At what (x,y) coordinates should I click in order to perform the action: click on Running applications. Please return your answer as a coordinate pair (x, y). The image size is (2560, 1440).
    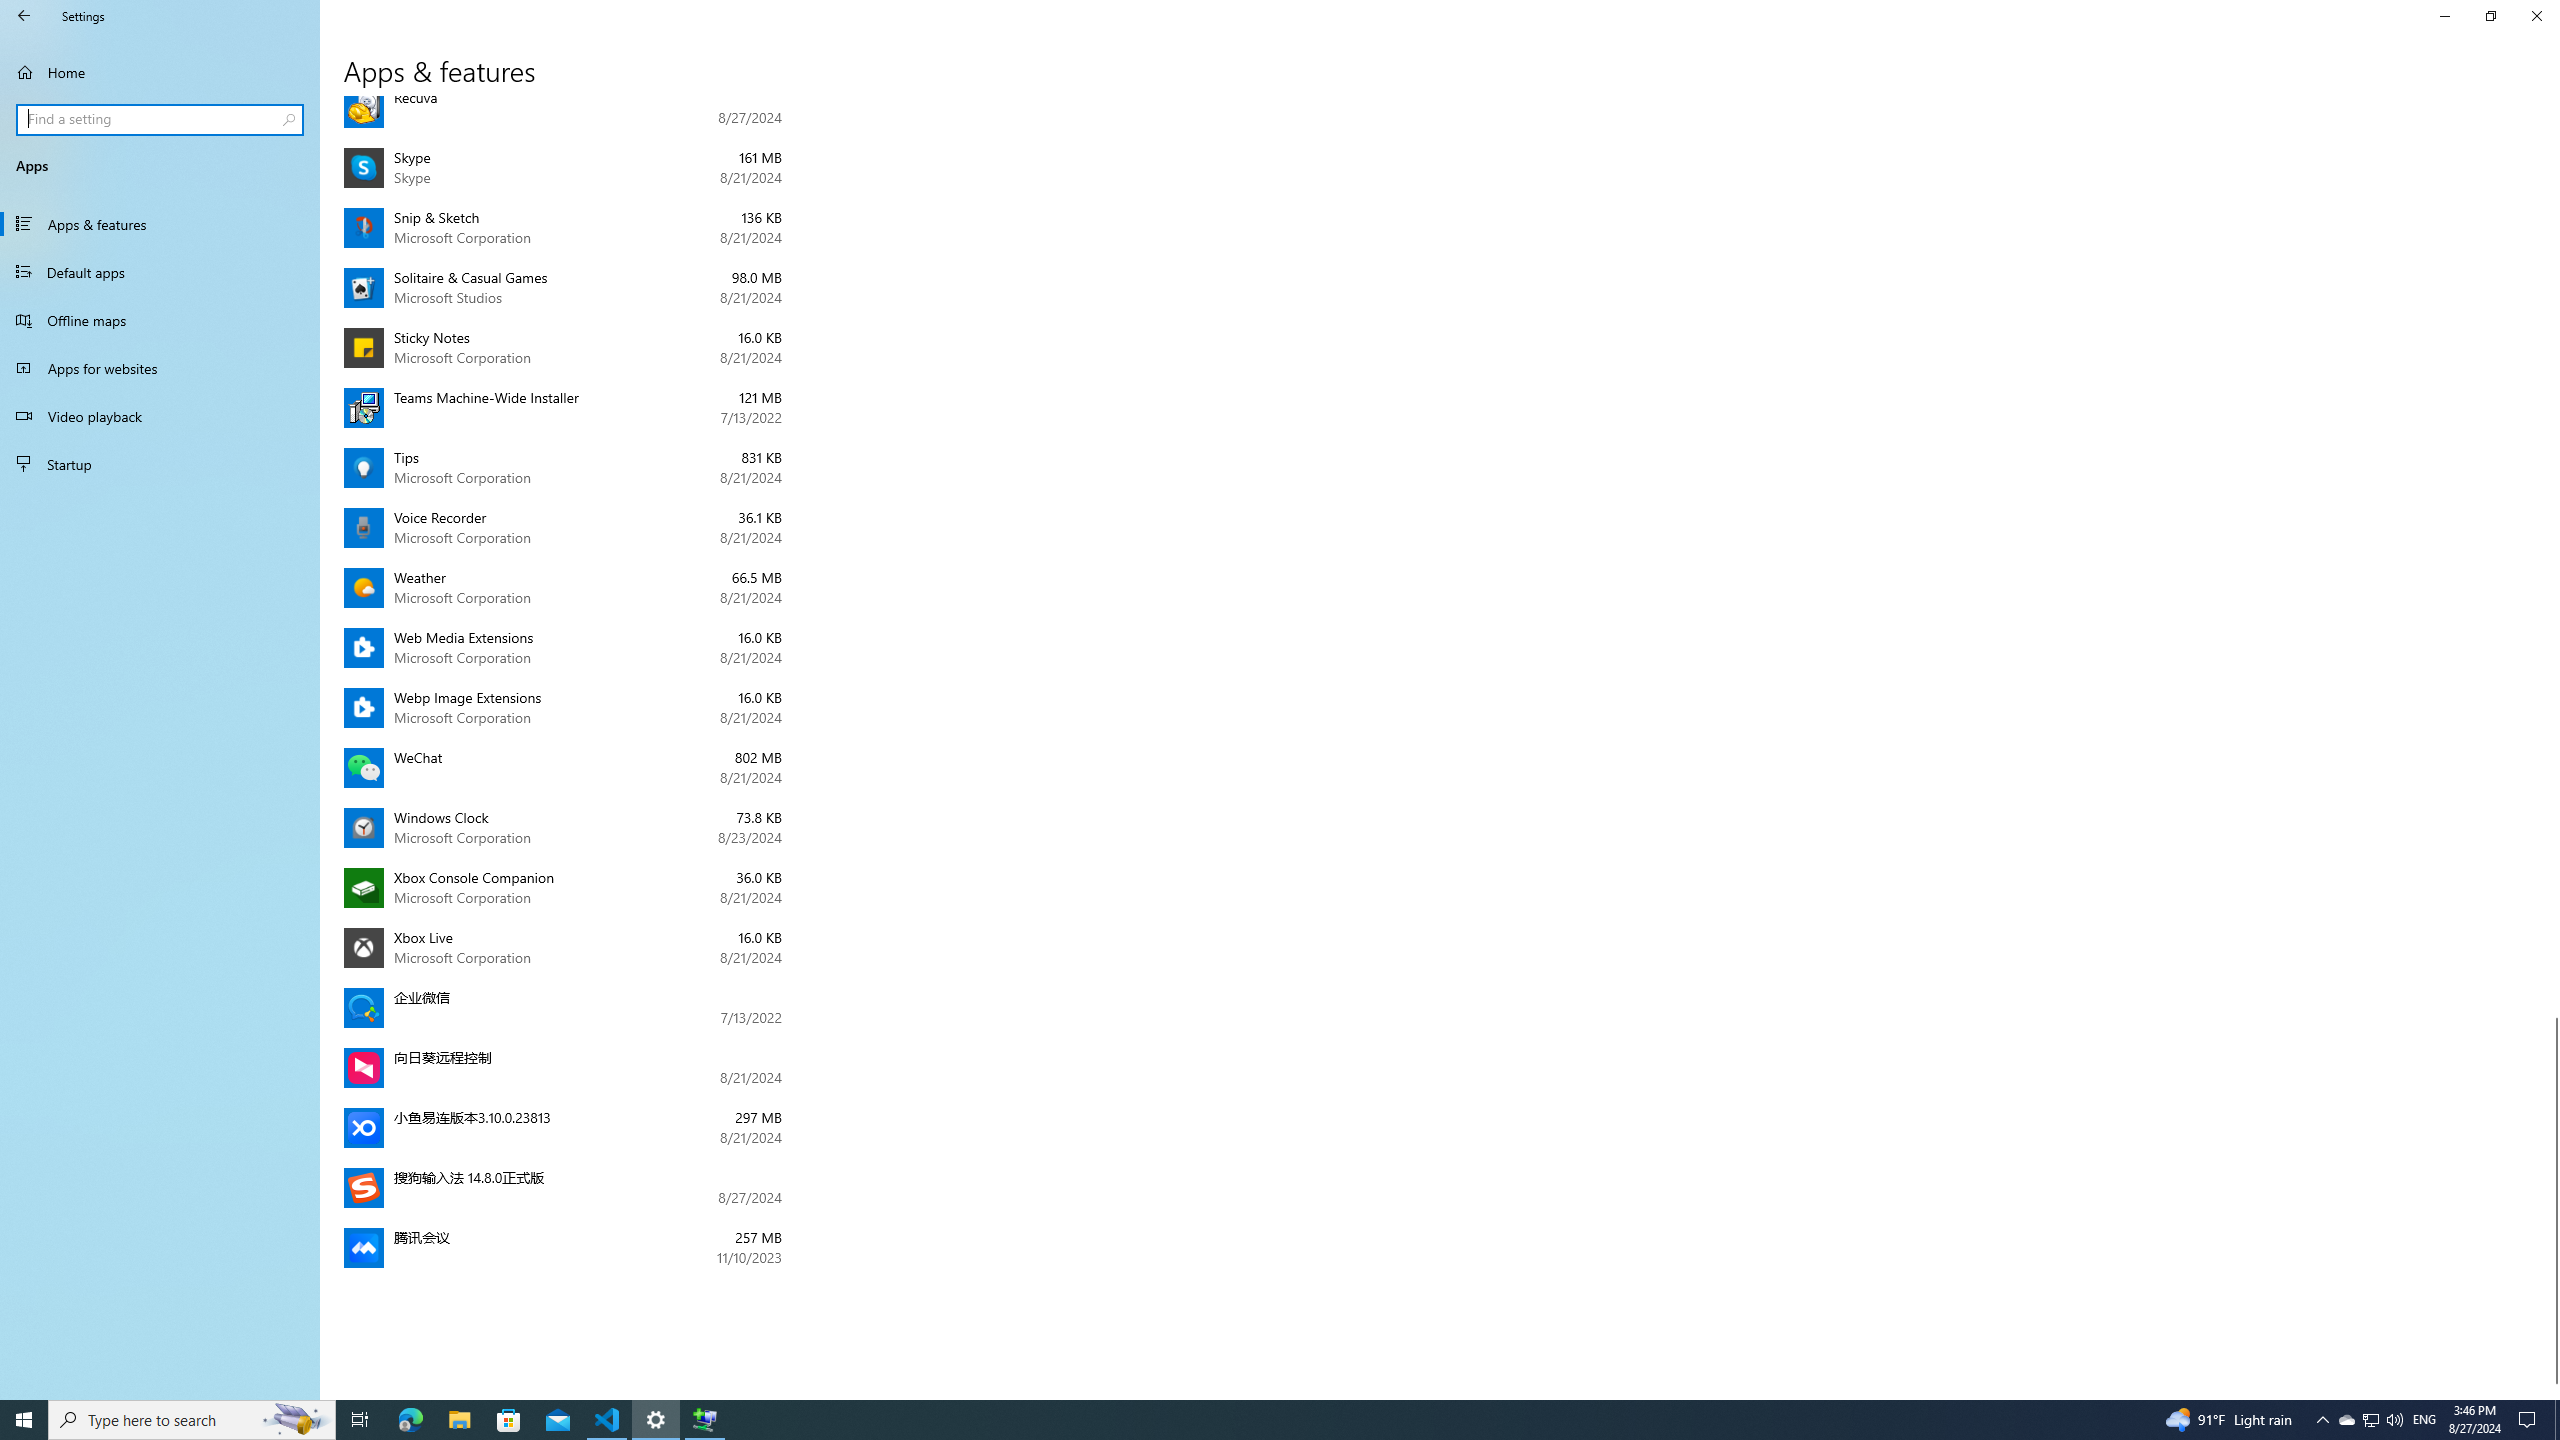
    Looking at the image, I should click on (1242, 1420).